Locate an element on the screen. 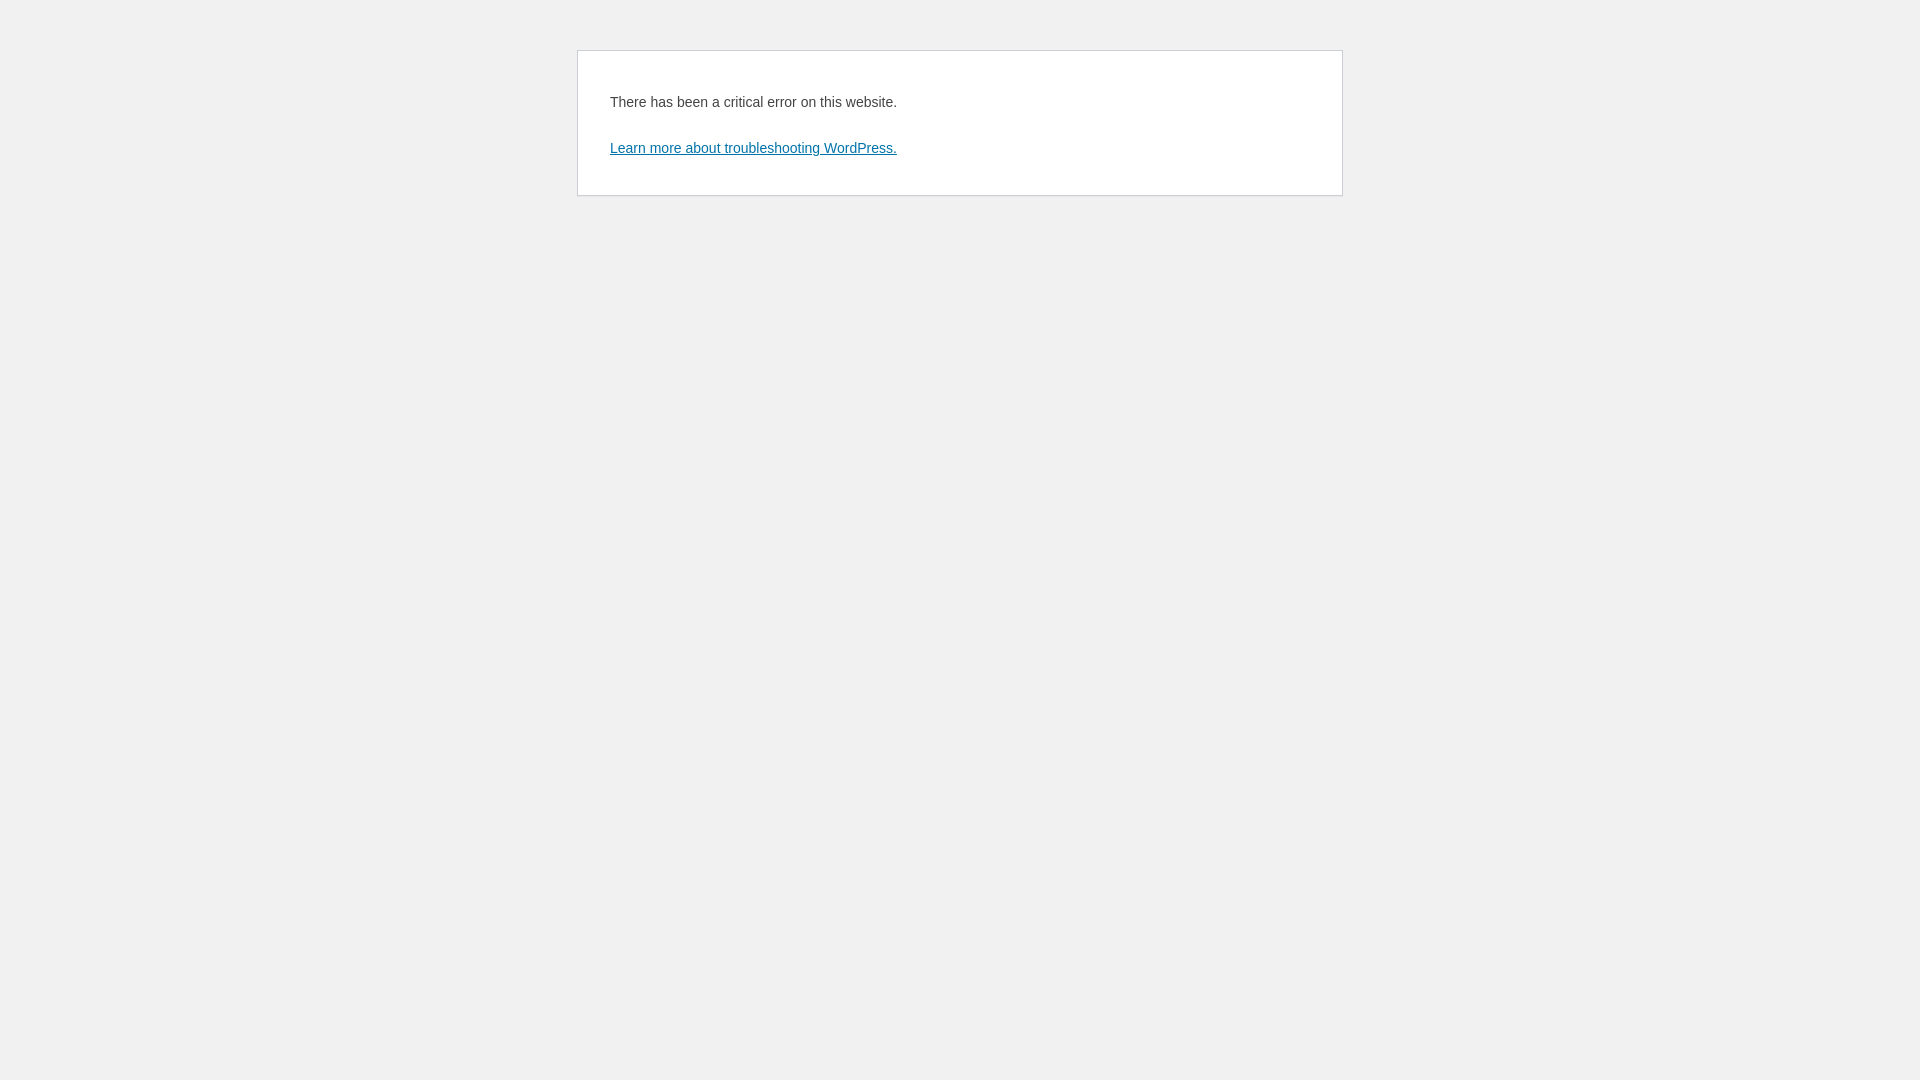 The height and width of the screenshot is (1080, 1920). Learn more about troubleshooting WordPress. is located at coordinates (754, 148).